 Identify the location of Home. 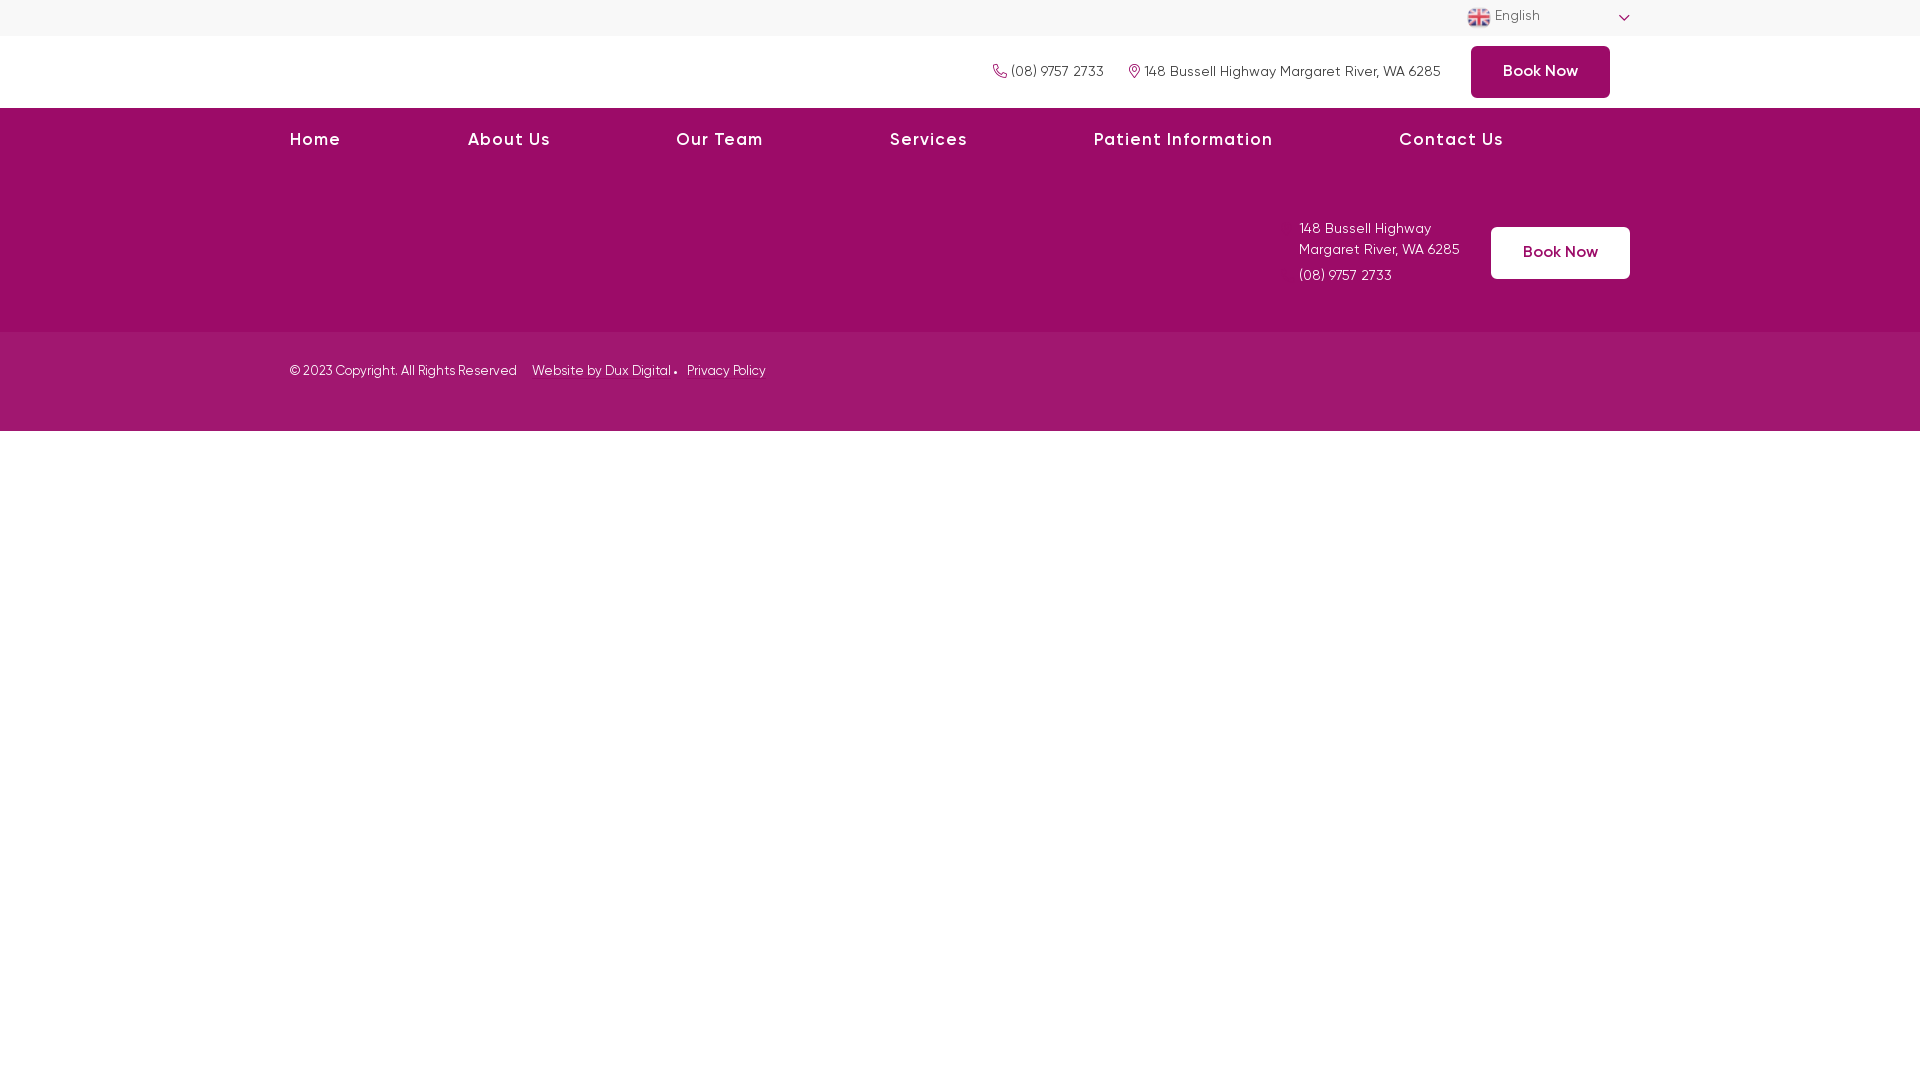
(316, 141).